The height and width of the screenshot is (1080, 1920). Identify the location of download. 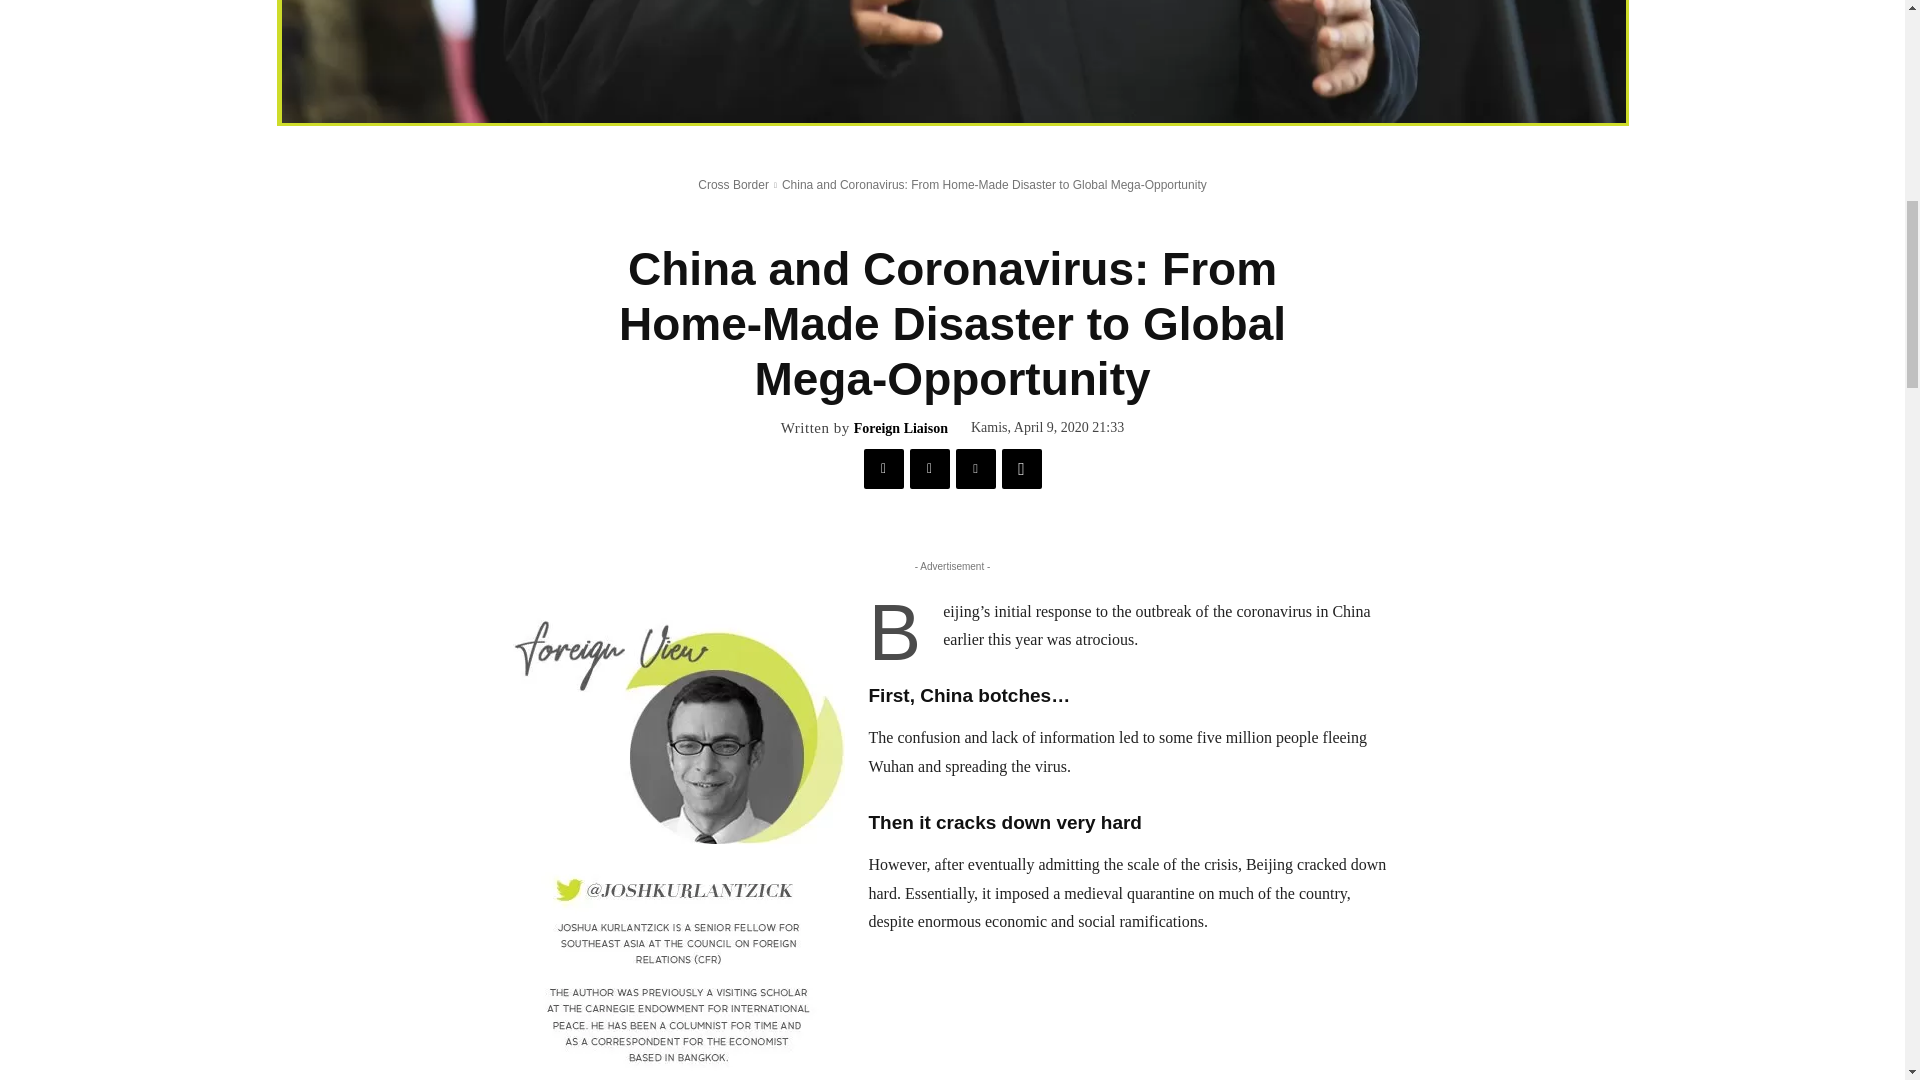
(954, 62).